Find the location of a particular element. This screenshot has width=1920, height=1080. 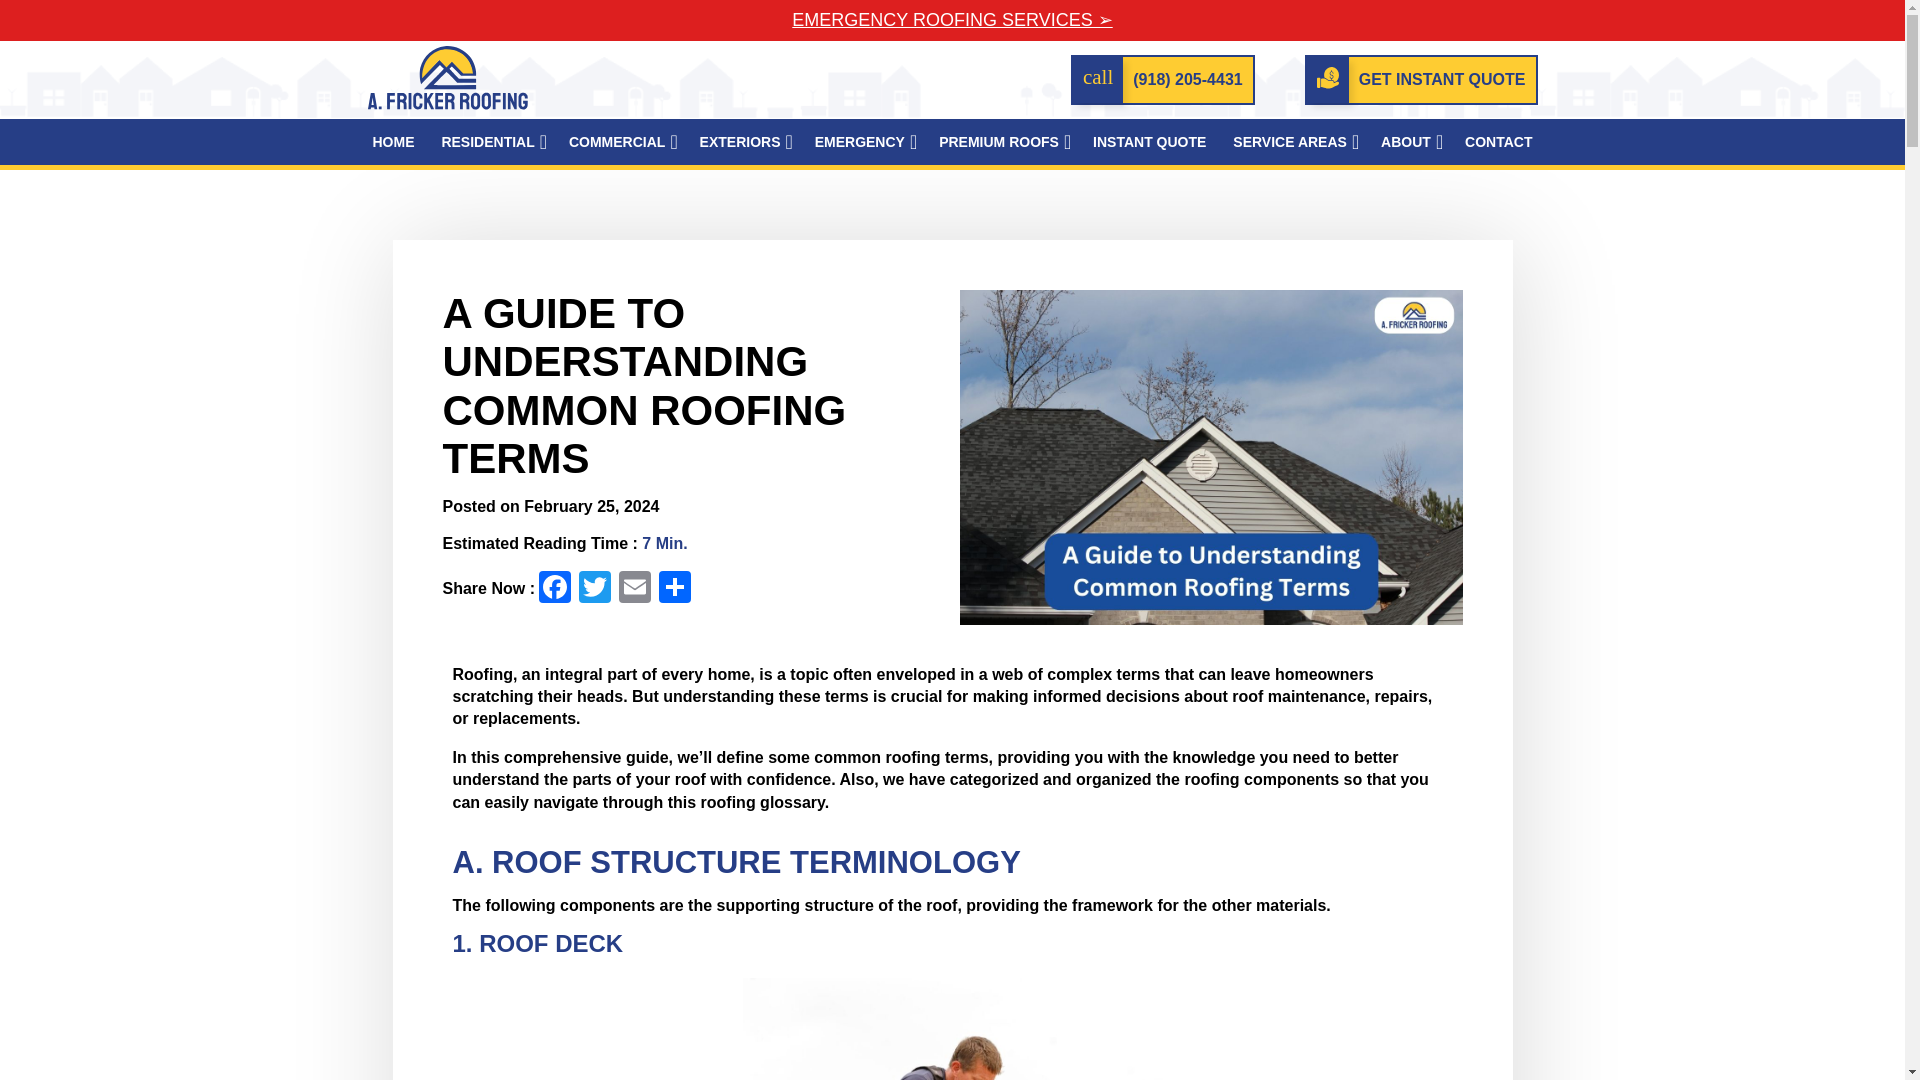

Email is located at coordinates (634, 590).